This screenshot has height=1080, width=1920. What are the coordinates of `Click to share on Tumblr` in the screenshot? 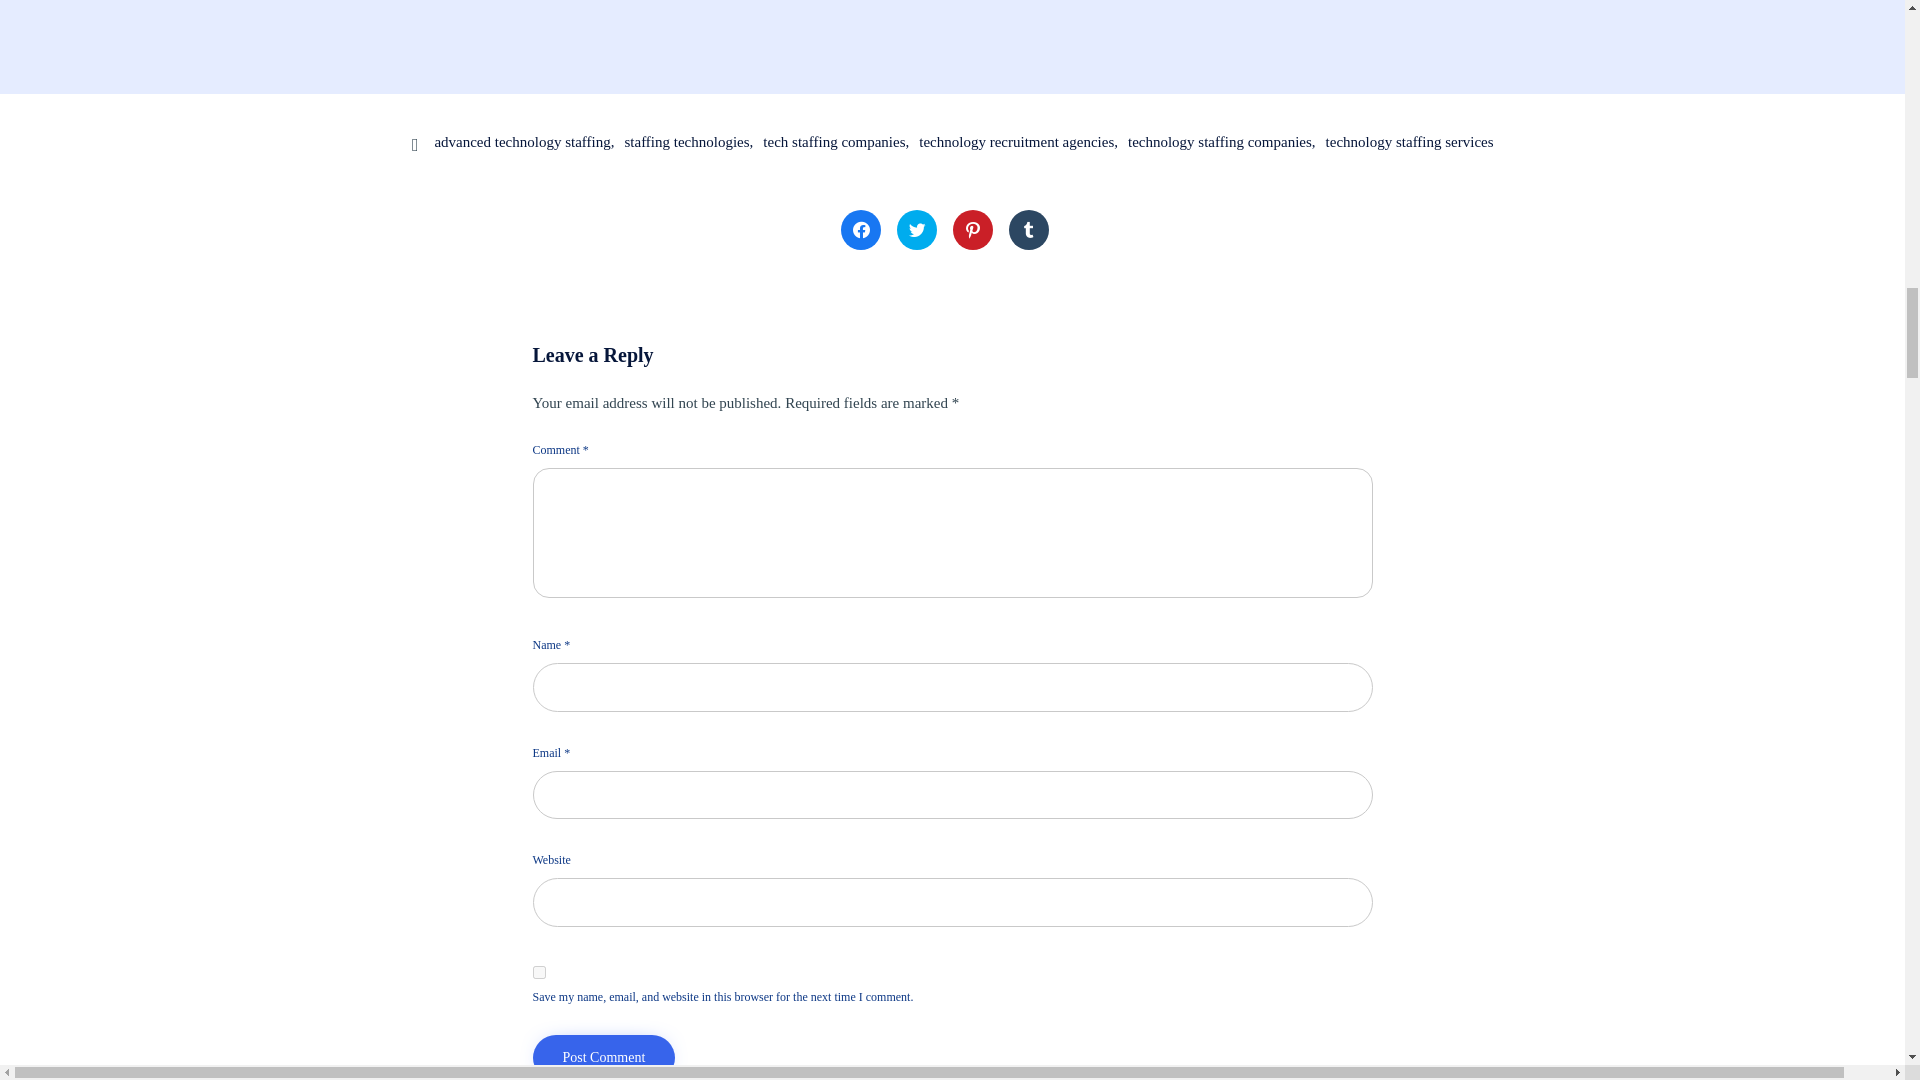 It's located at (1028, 229).